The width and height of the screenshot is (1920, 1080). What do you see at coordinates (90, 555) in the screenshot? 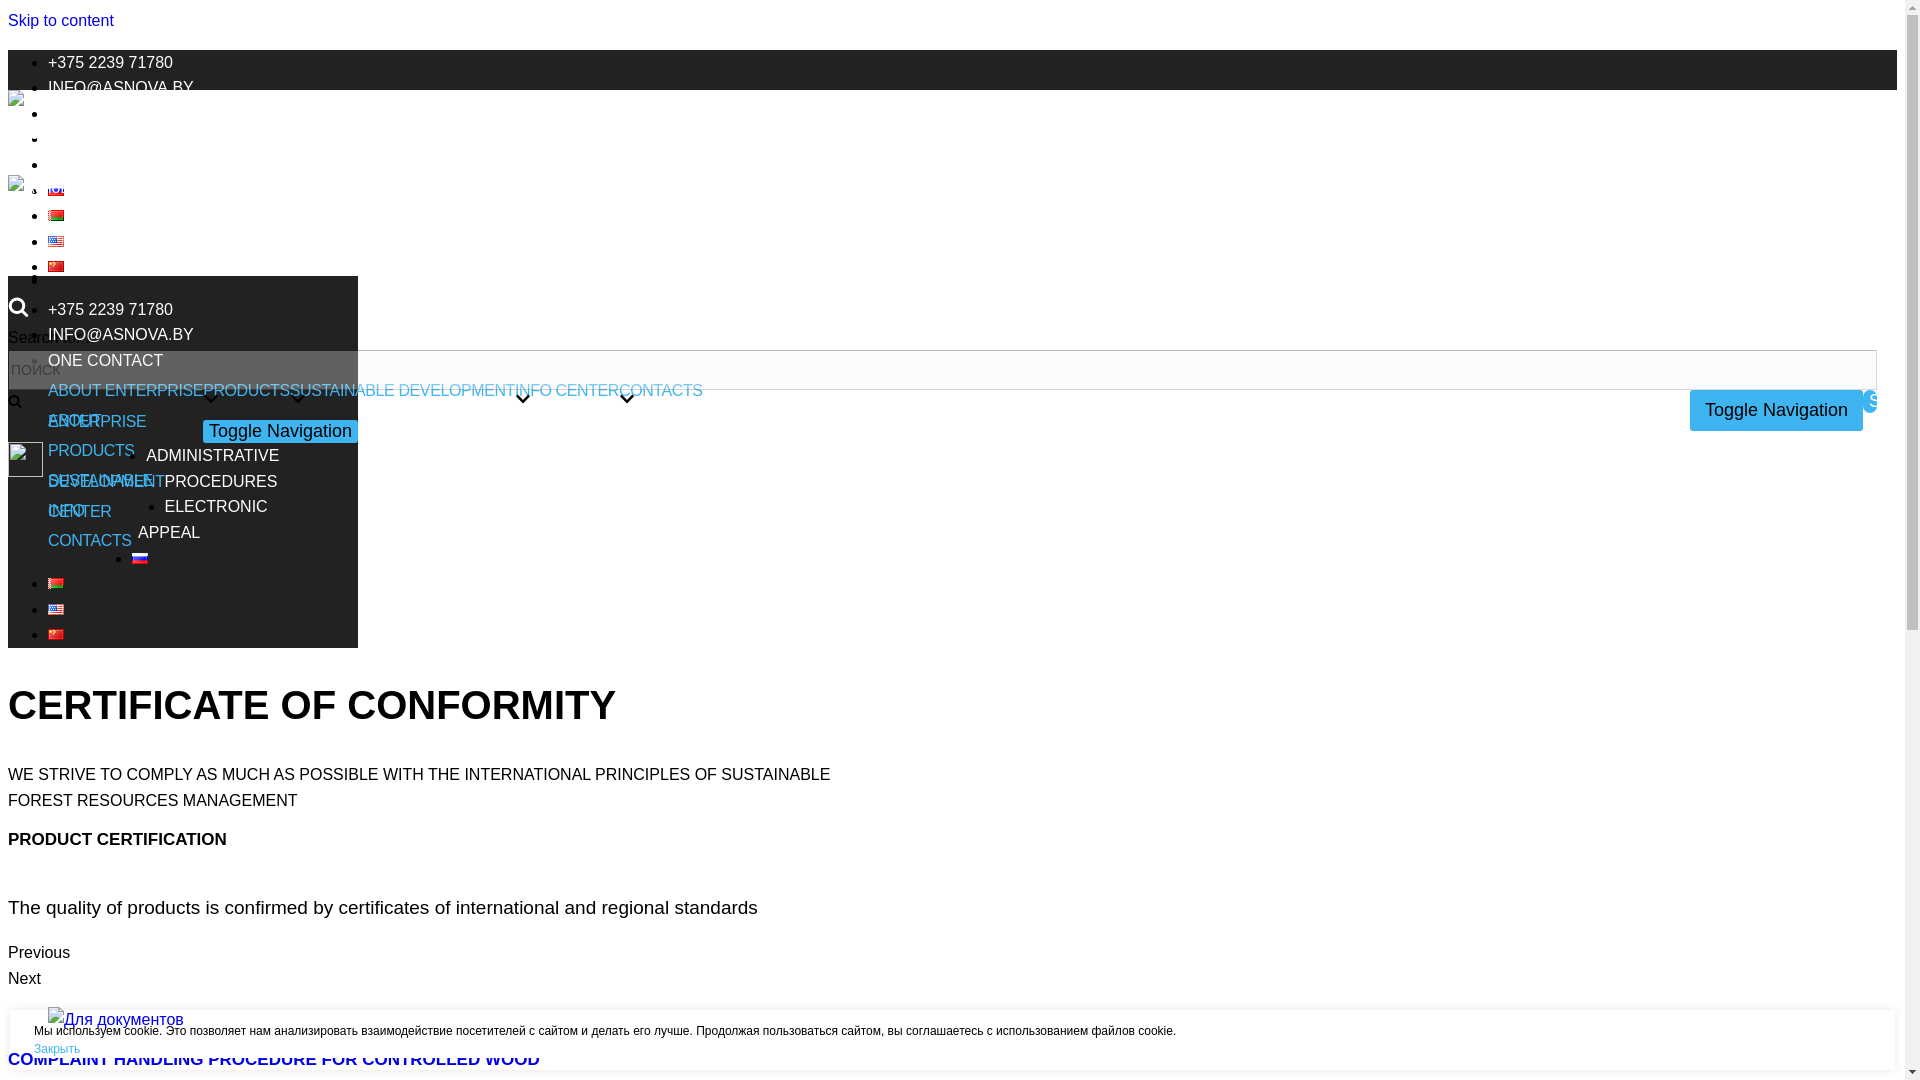
I see `CONTACTS` at bounding box center [90, 555].